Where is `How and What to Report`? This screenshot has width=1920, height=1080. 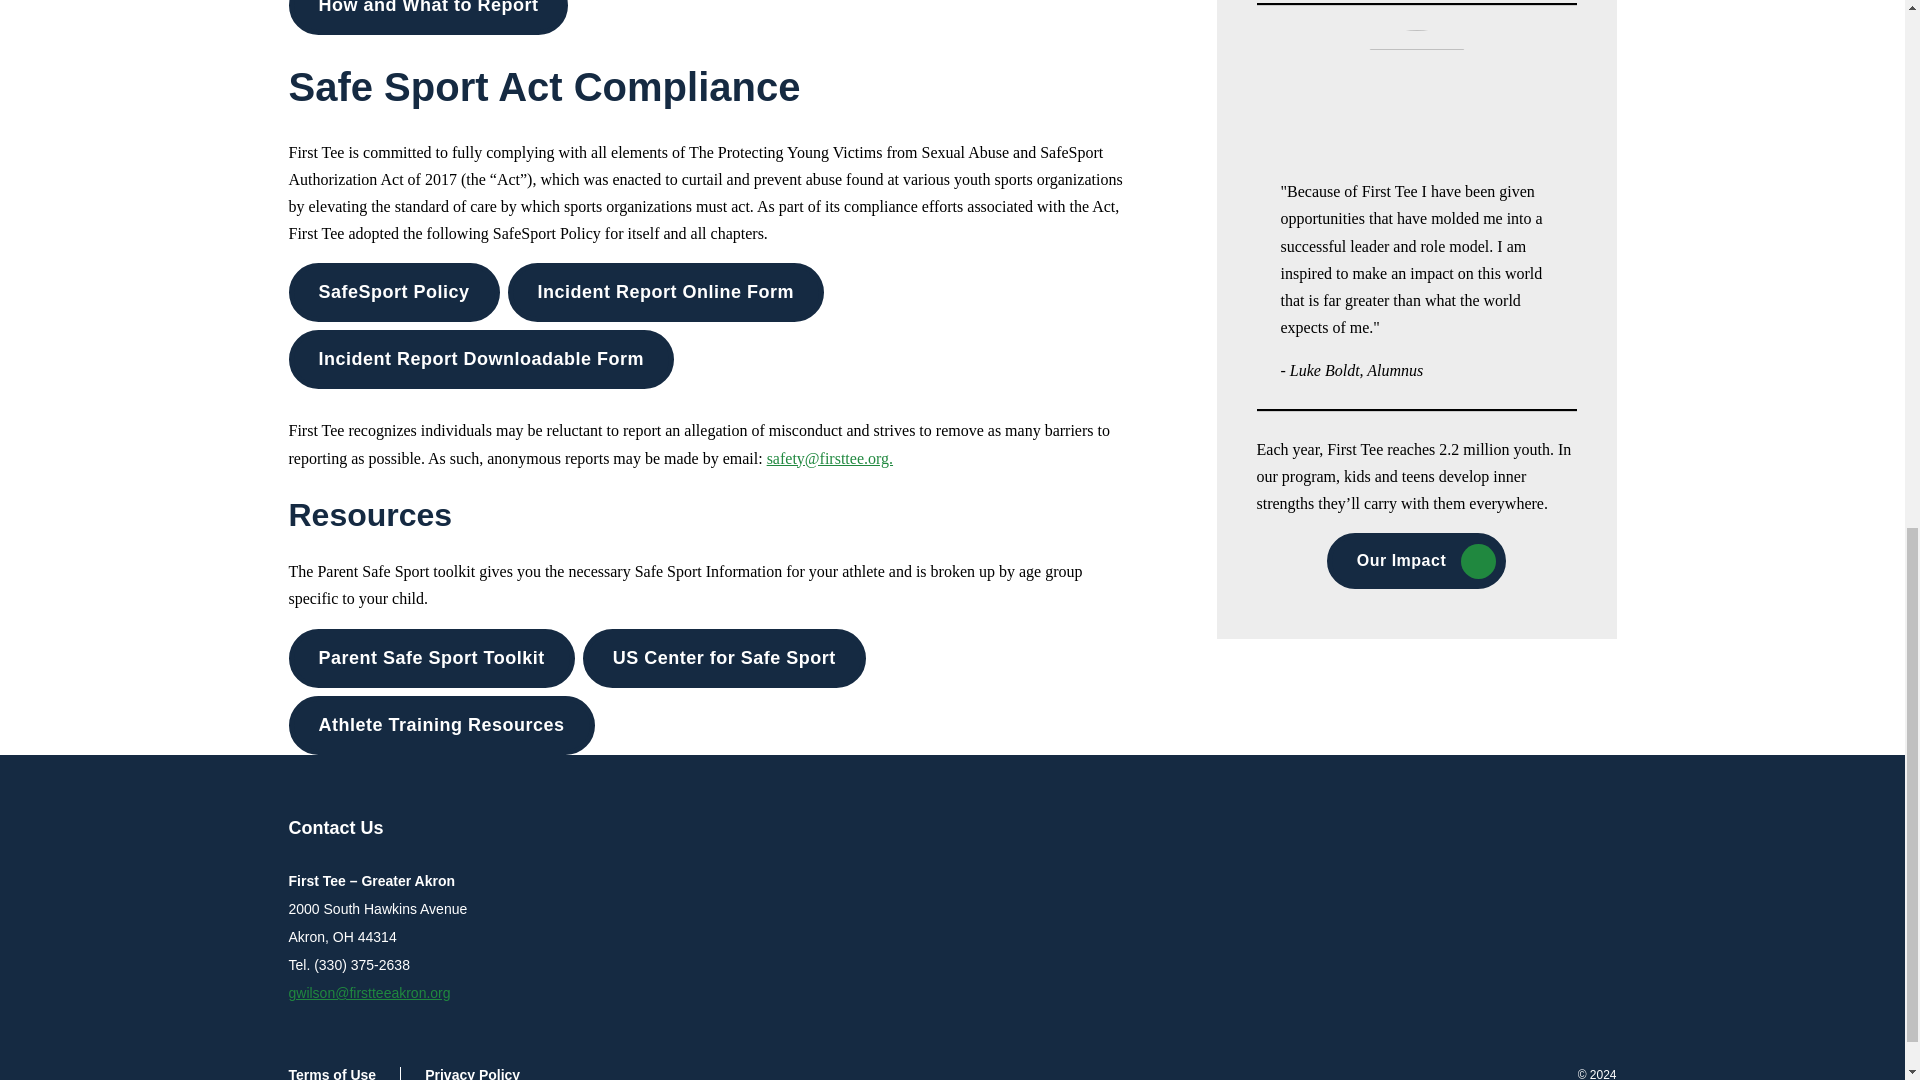
How and What to Report is located at coordinates (428, 17).